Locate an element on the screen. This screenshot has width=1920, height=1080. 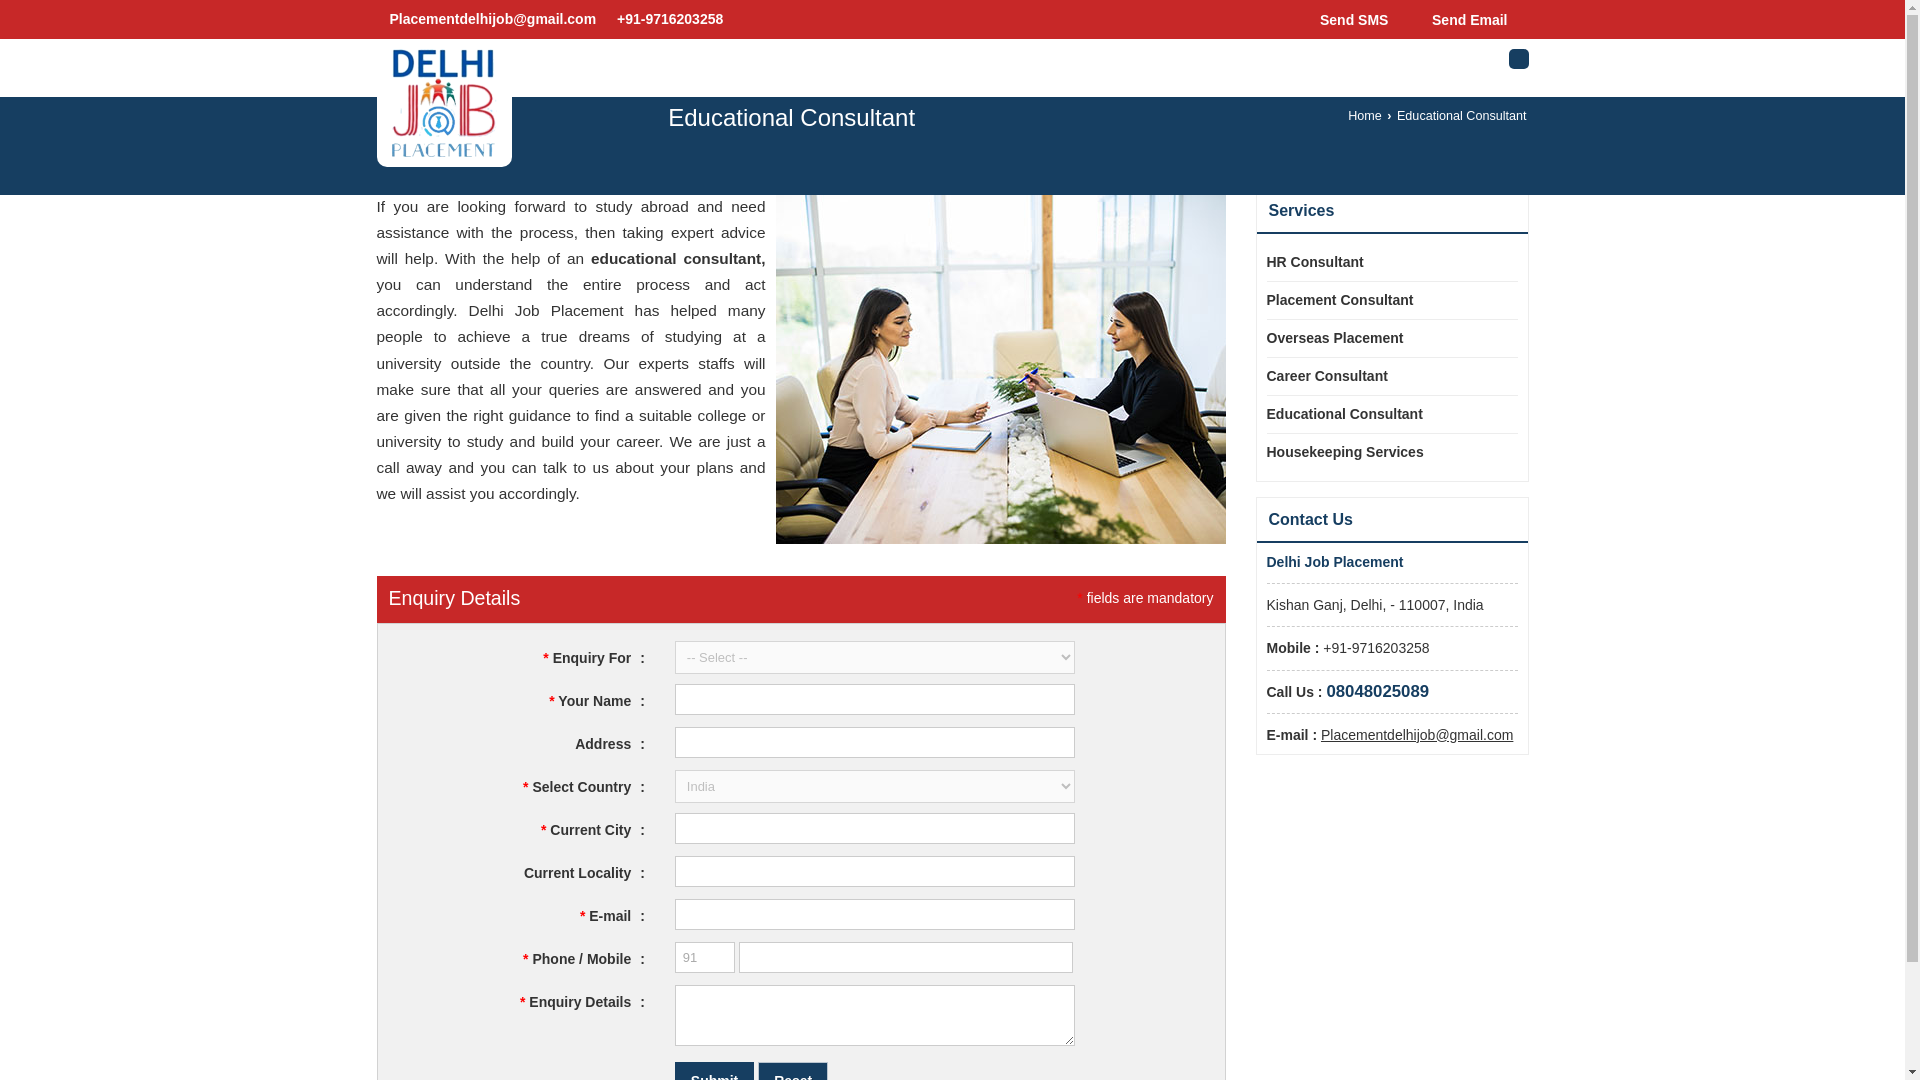
Submit is located at coordinates (714, 1070).